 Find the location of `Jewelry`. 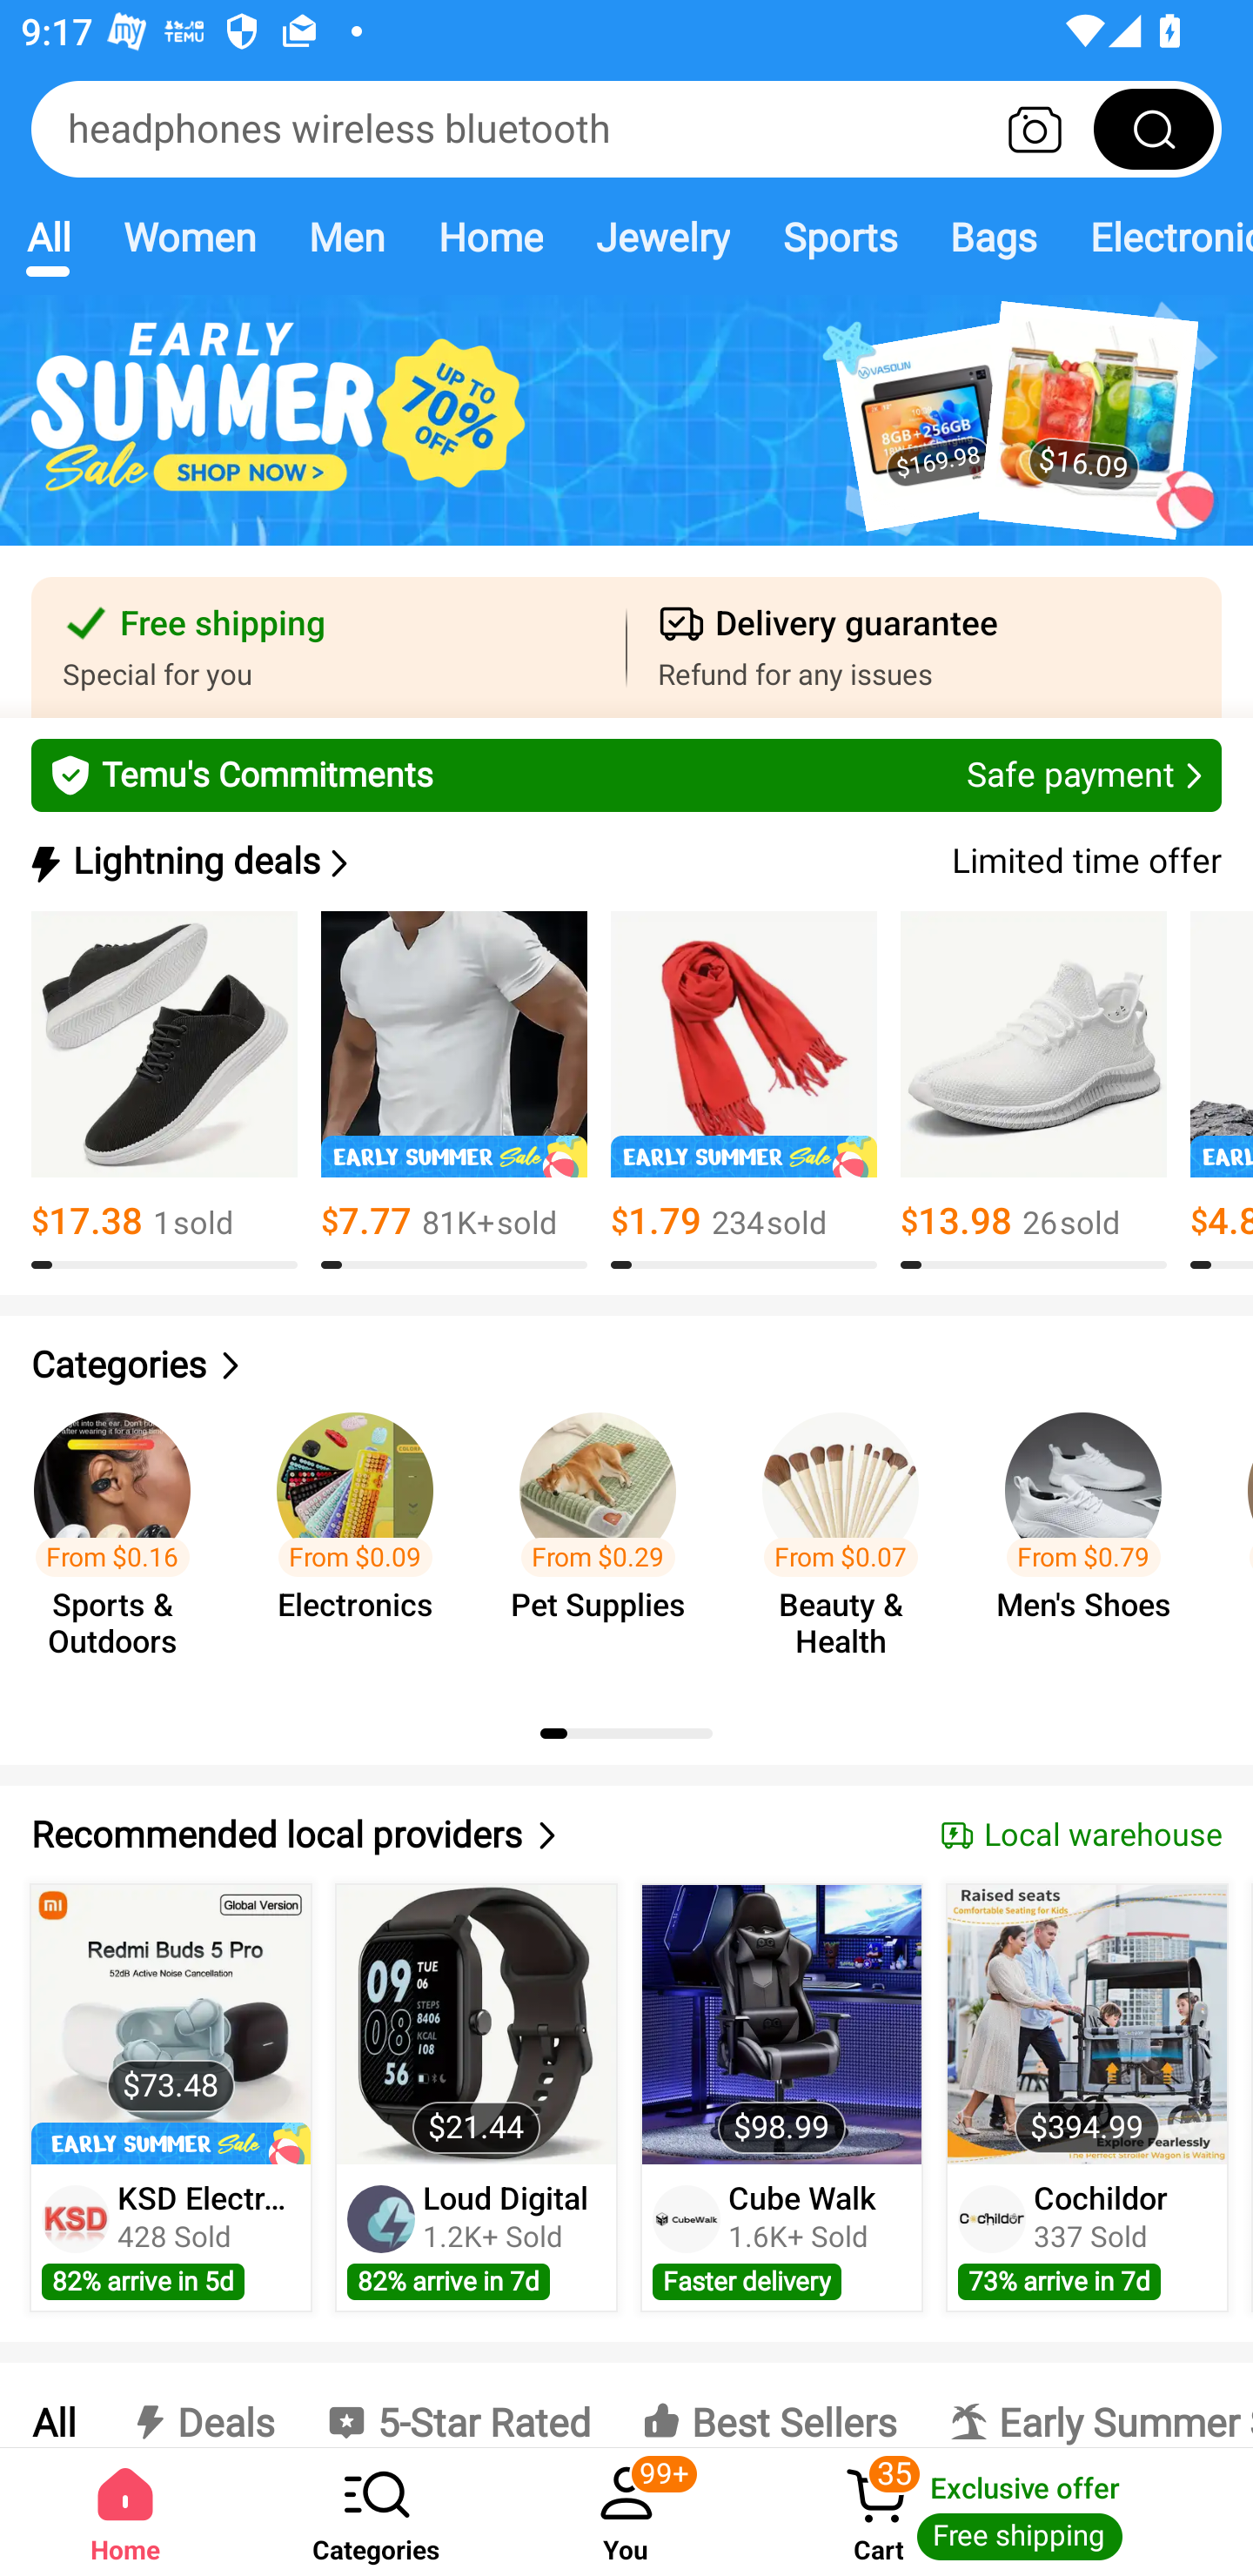

Jewelry is located at coordinates (661, 237).